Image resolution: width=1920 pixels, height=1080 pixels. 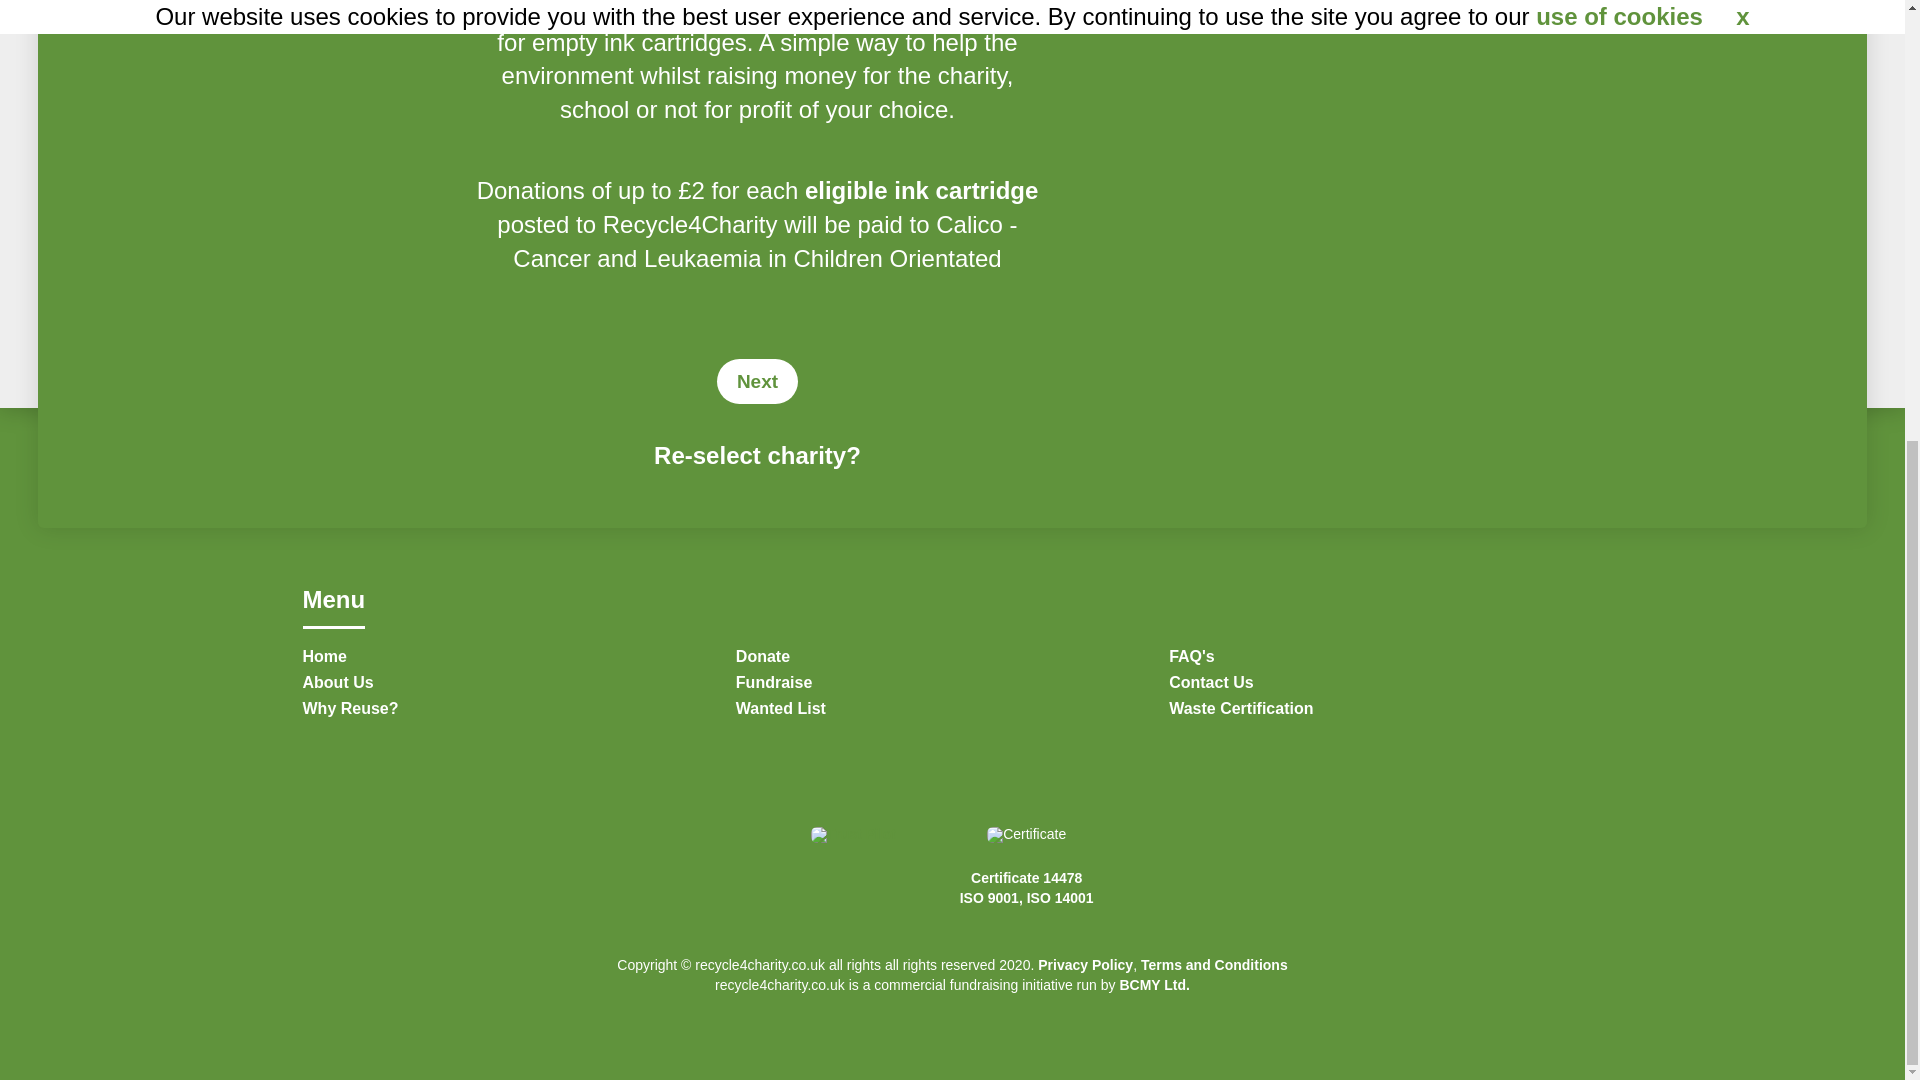 I want to click on eligible ink cartridge, so click(x=921, y=190).